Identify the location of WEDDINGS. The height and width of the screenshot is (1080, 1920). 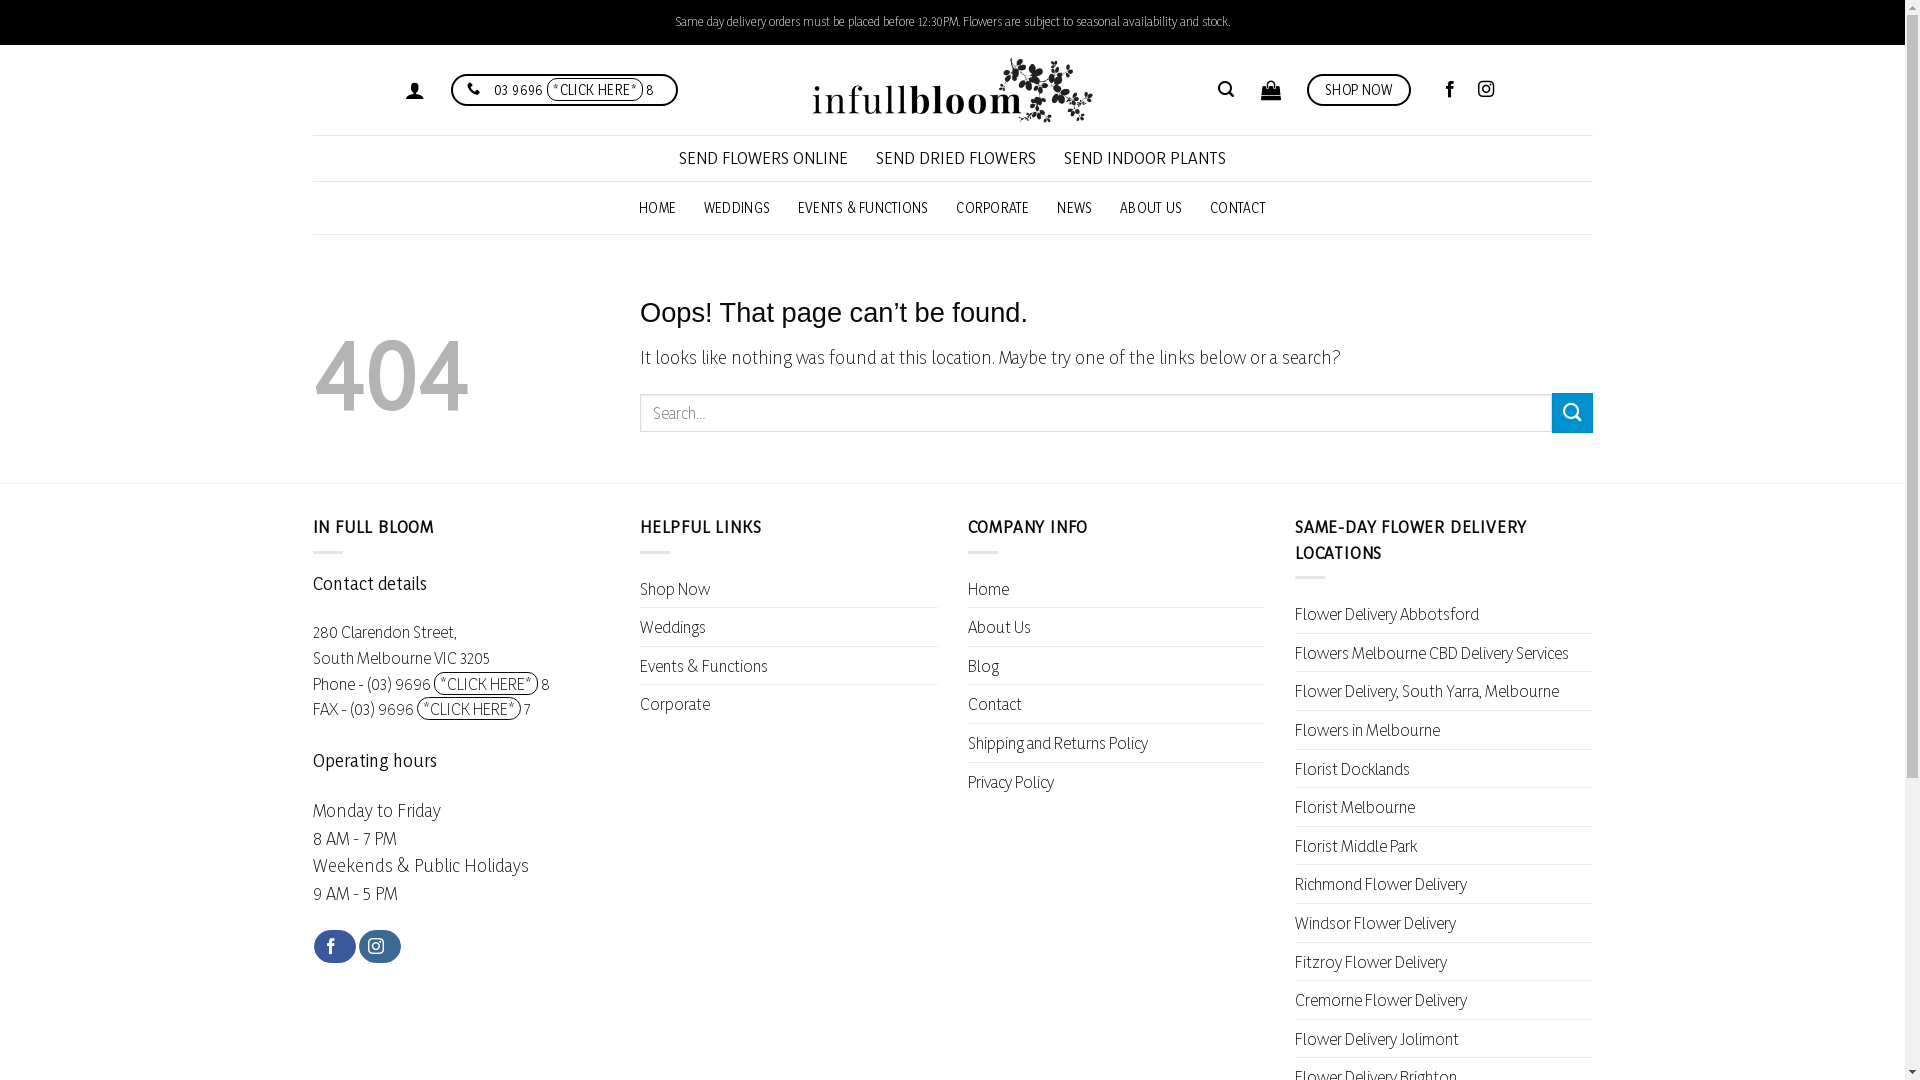
(737, 208).